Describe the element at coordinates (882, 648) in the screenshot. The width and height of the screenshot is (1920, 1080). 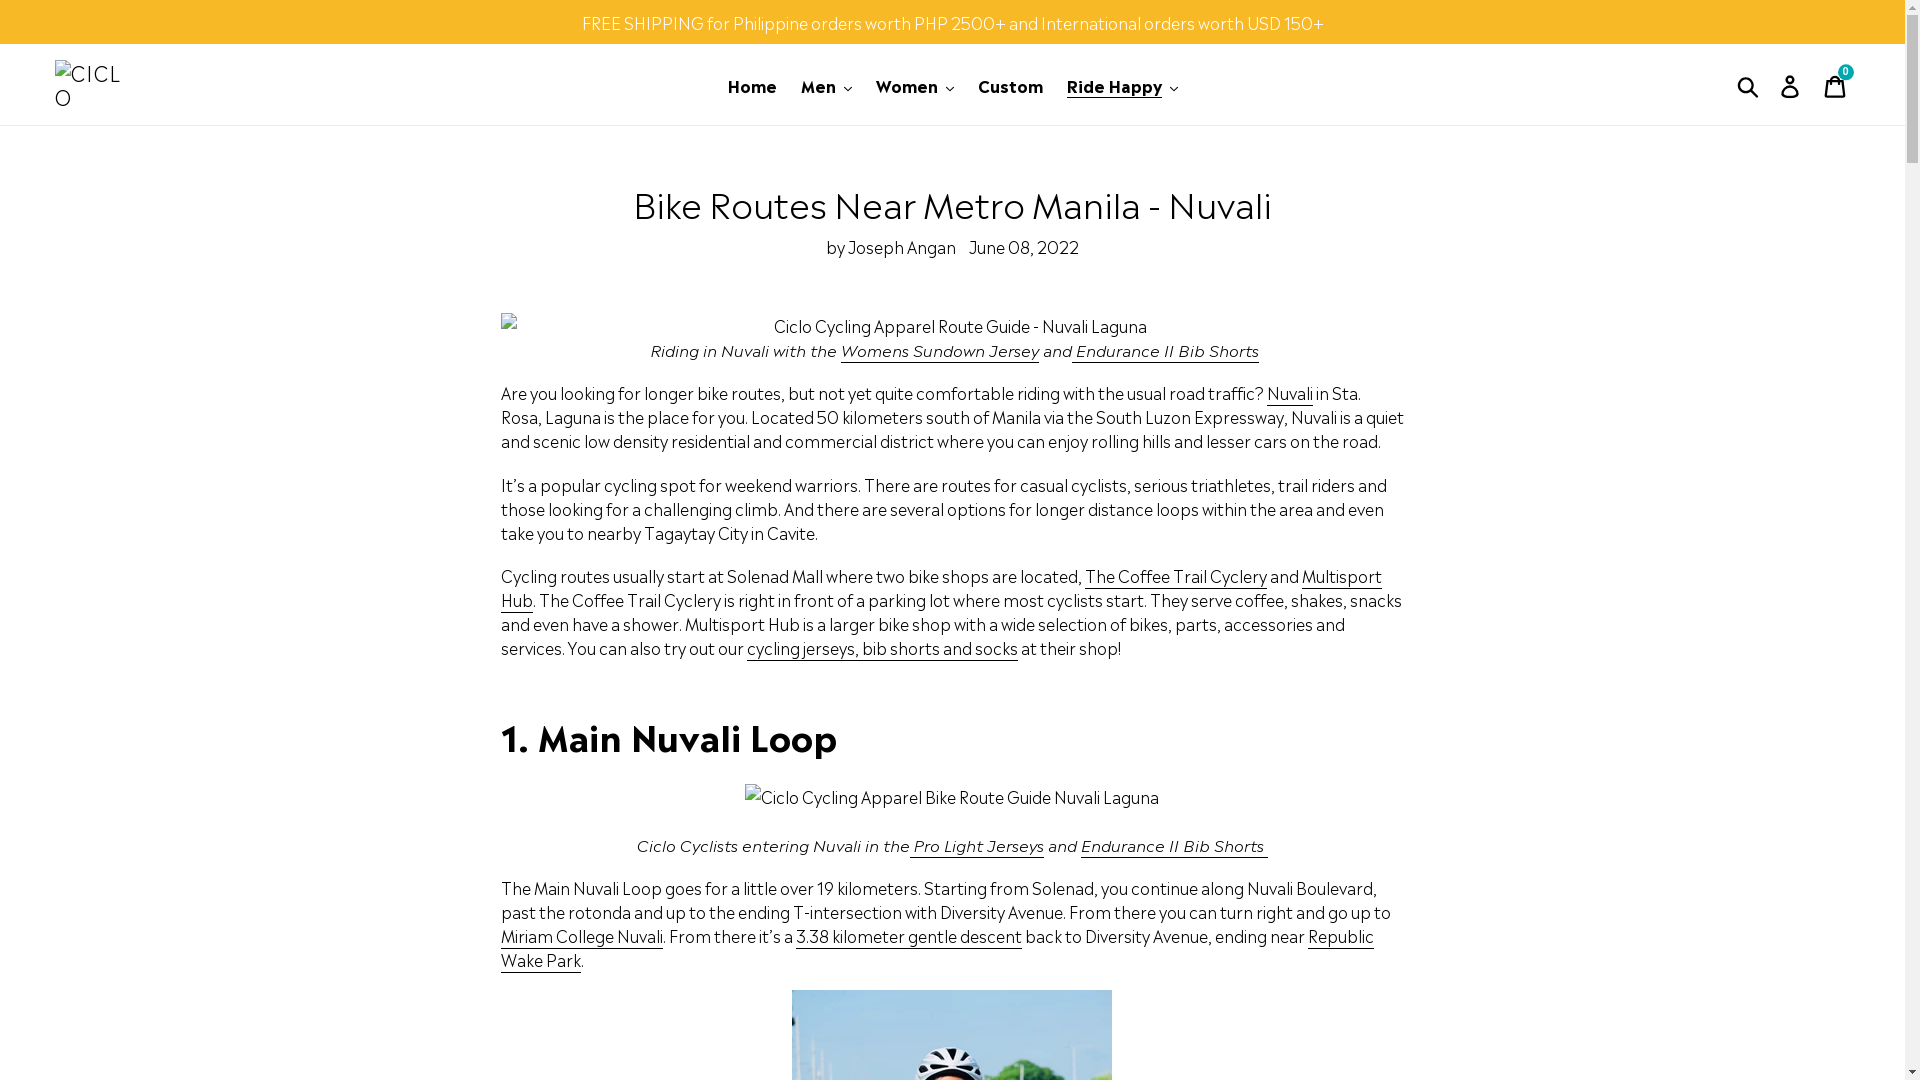
I see `cycling jerseys, bib shorts and socks` at that location.